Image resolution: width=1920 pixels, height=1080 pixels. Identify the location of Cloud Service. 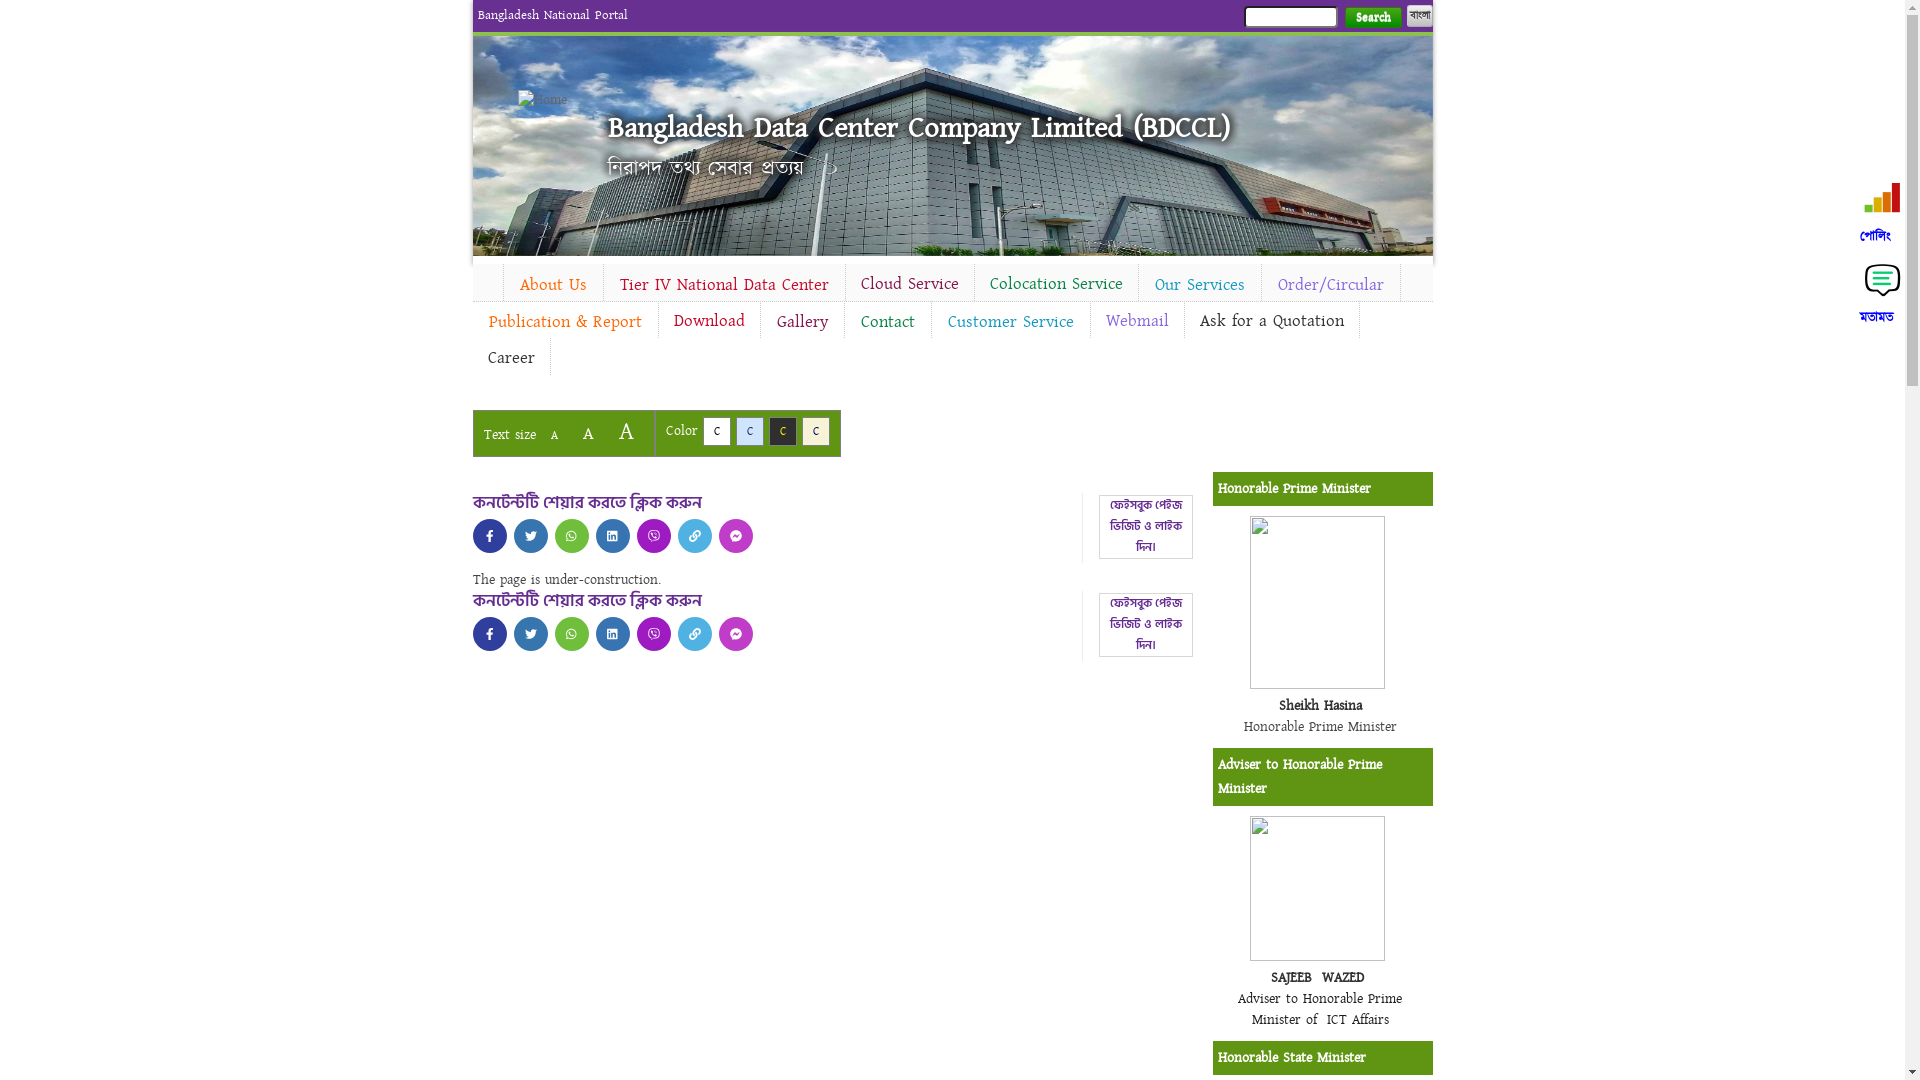
(910, 284).